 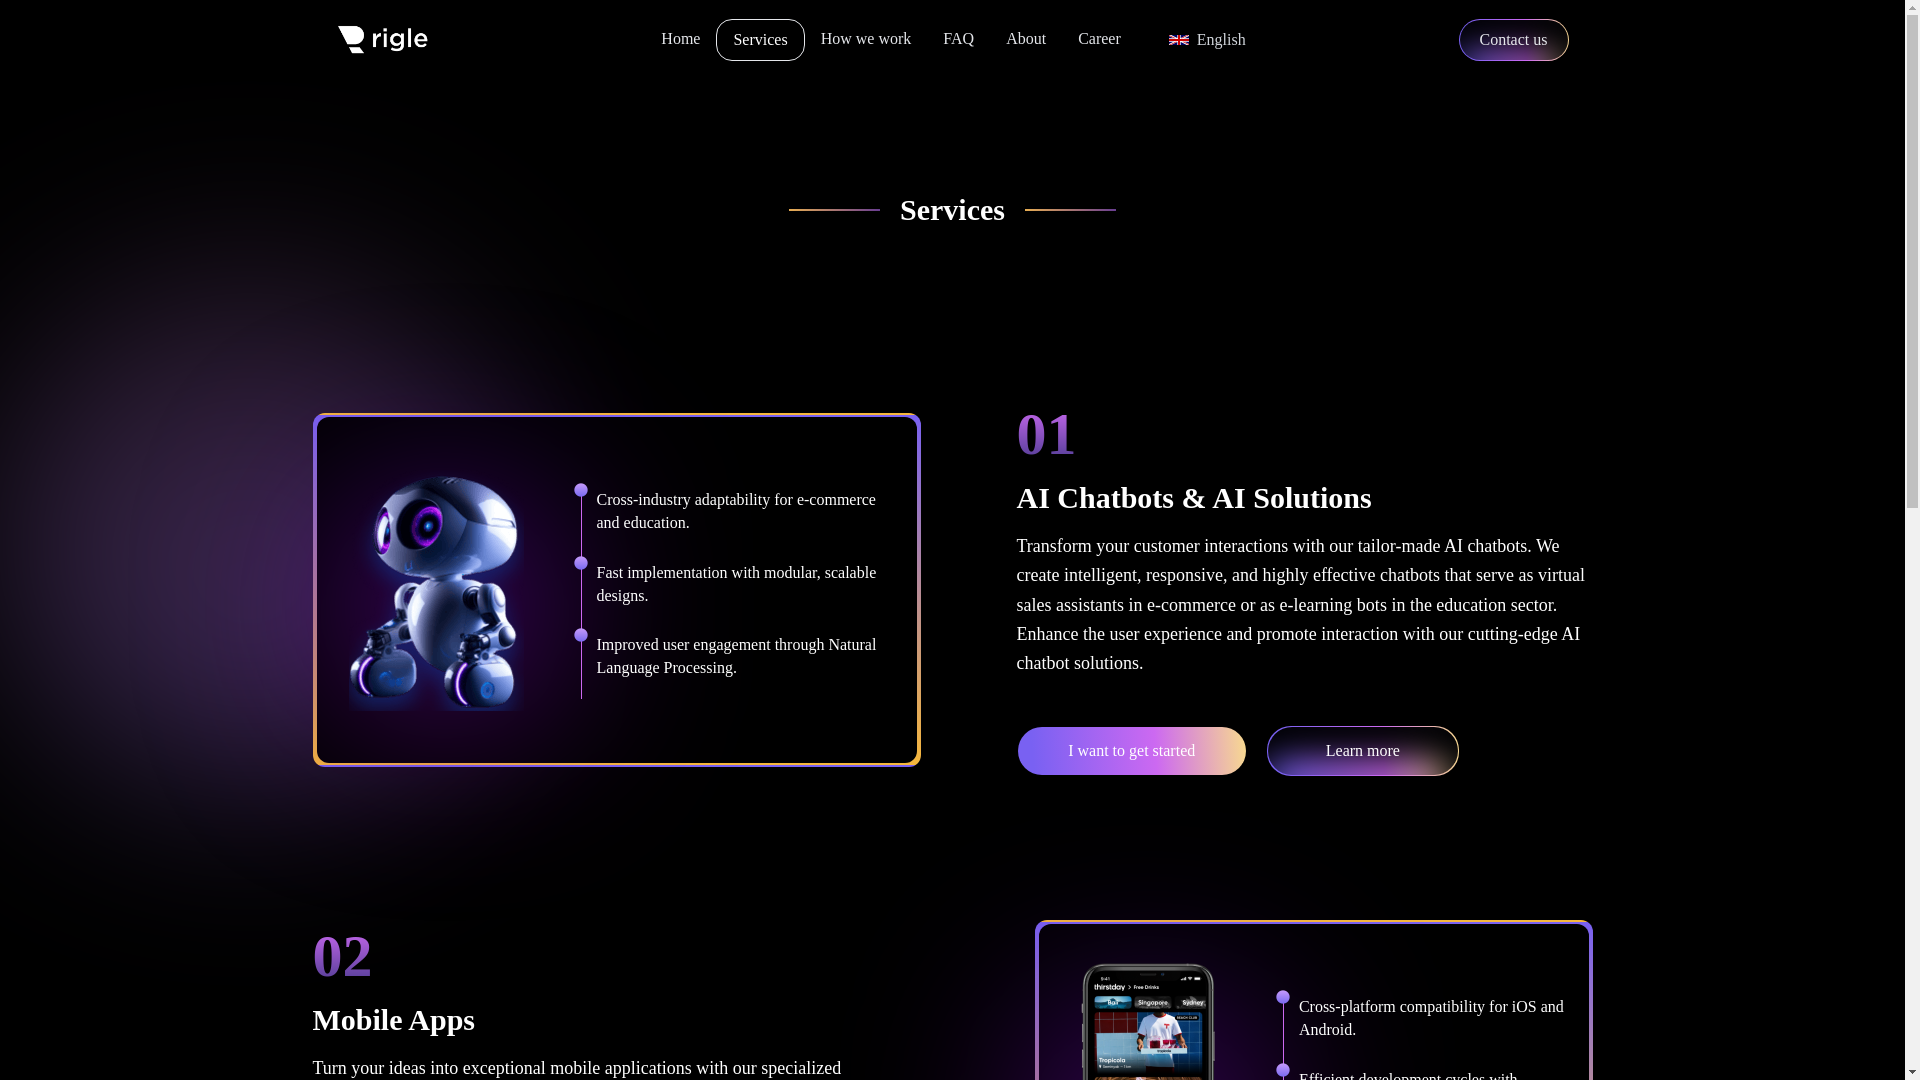 I want to click on About, so click(x=1026, y=40).